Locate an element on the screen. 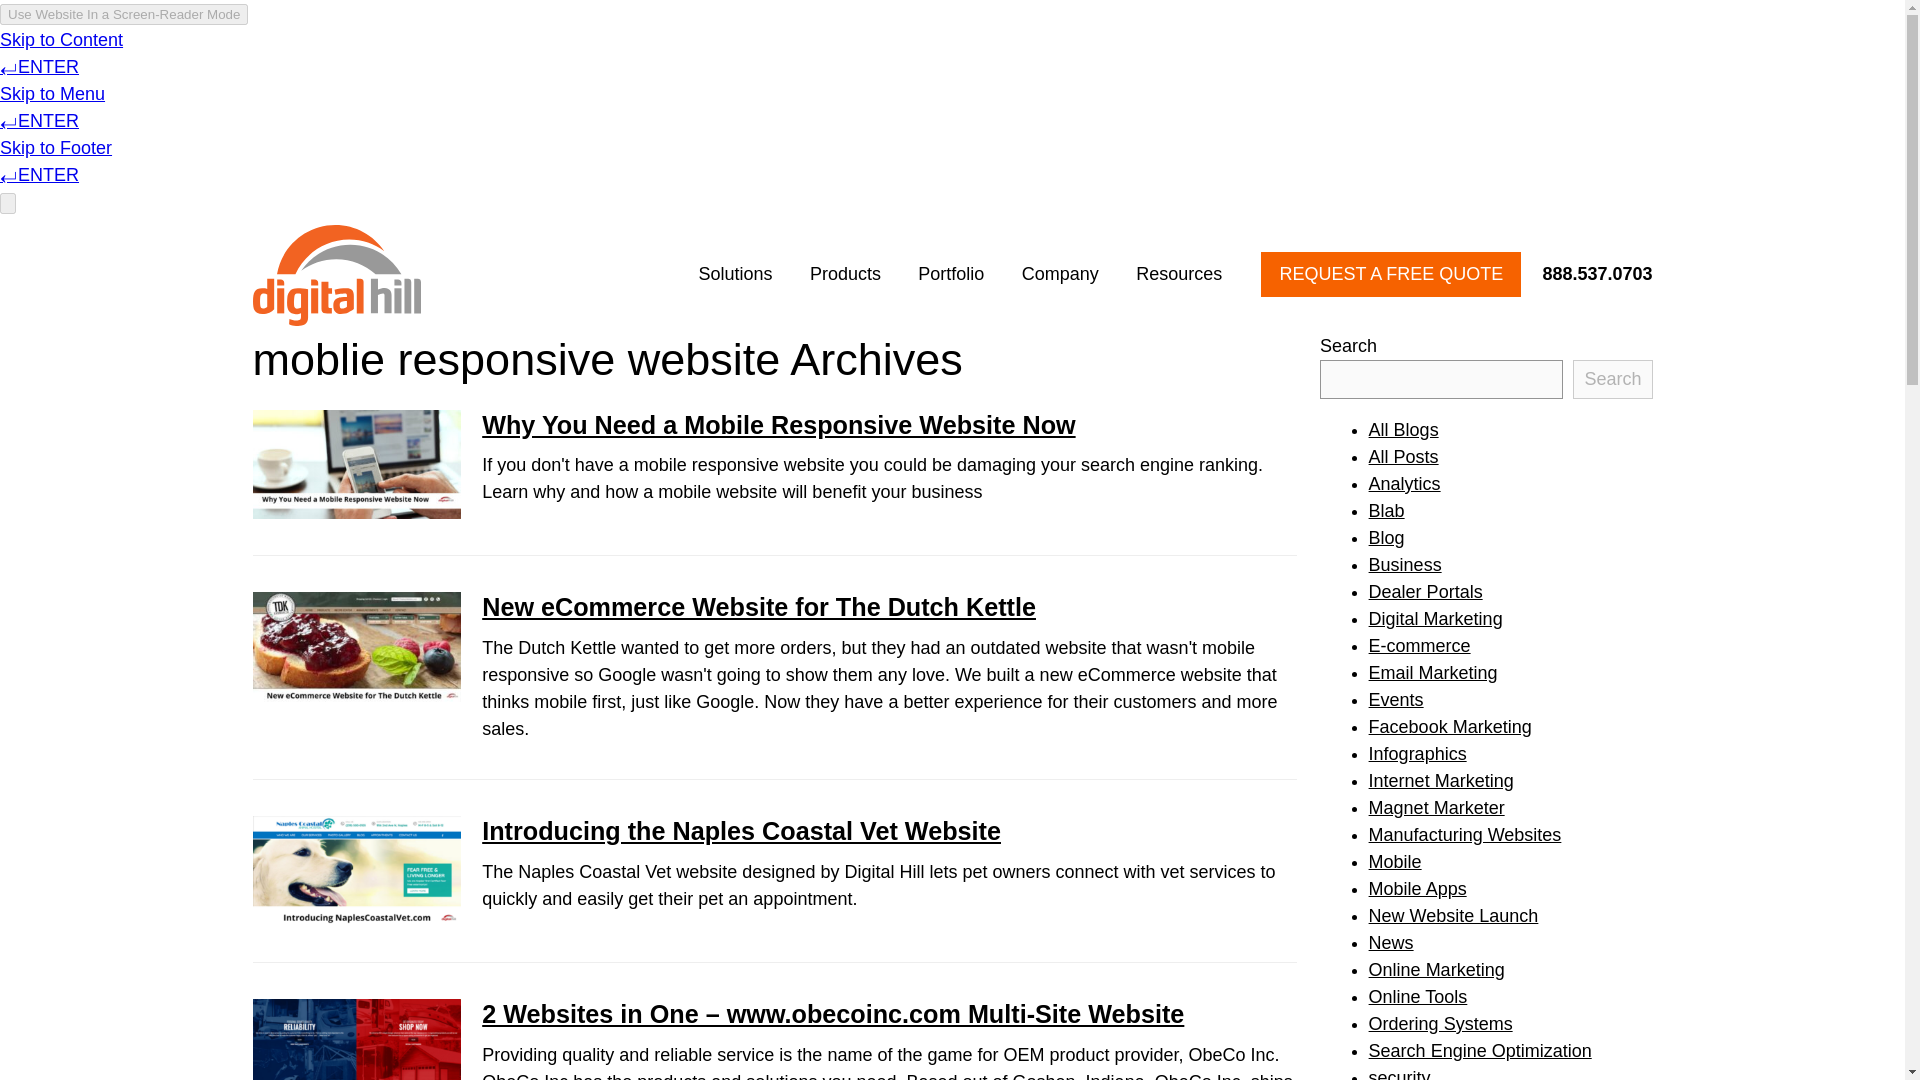 The width and height of the screenshot is (1920, 1080). All Posts is located at coordinates (1403, 456).